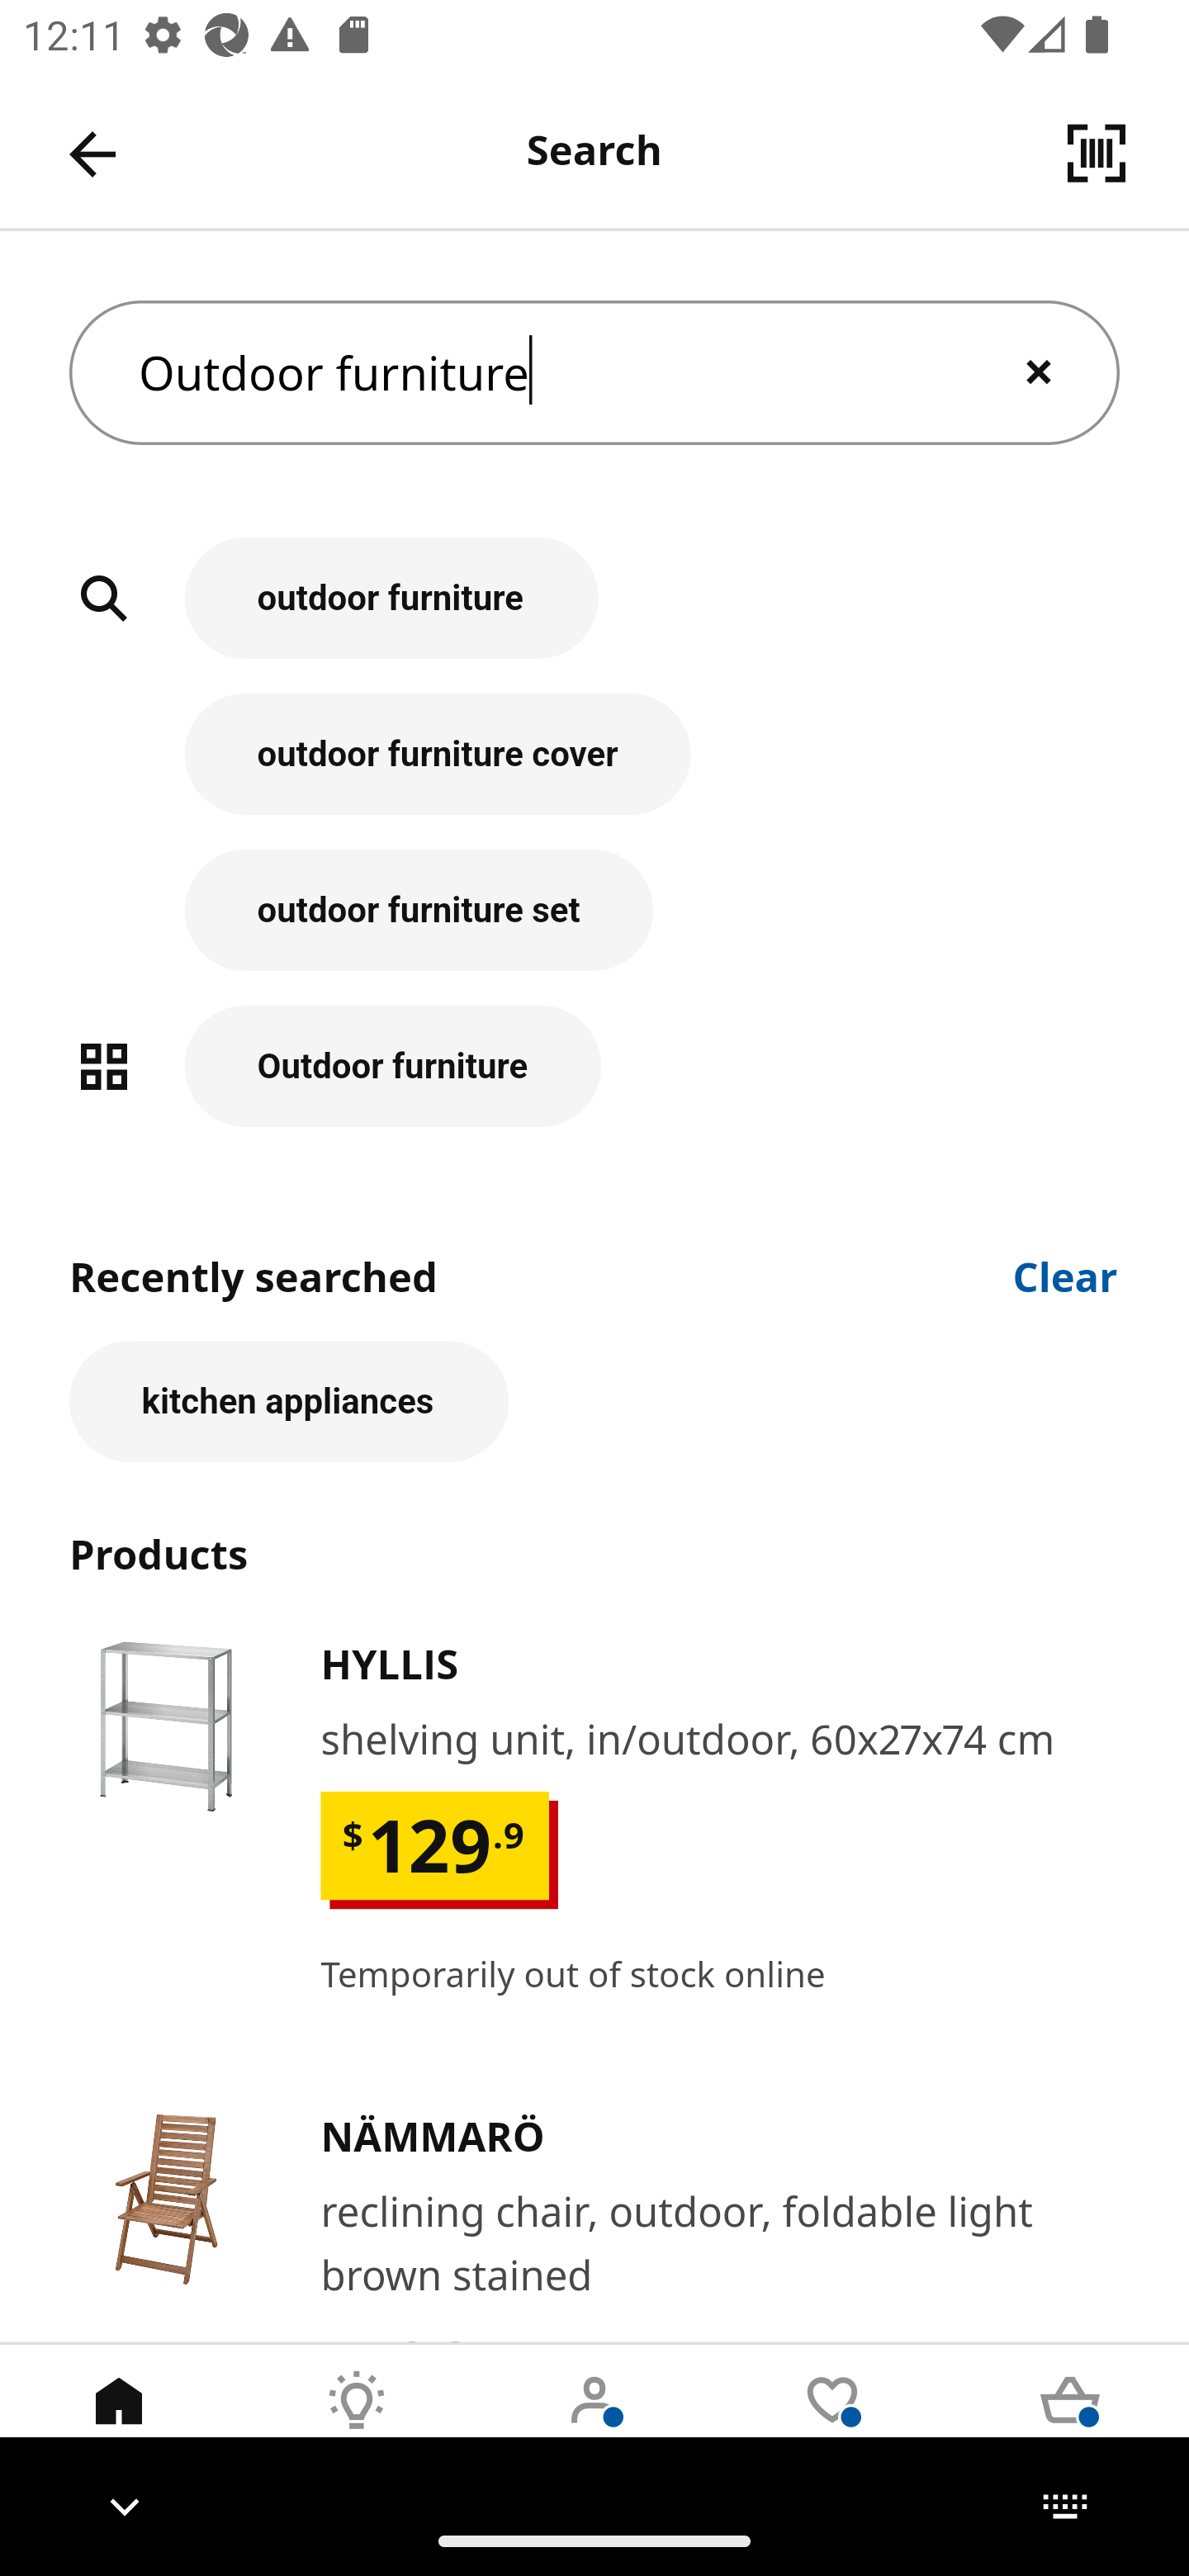  I want to click on outdoor furniture set, so click(594, 926).